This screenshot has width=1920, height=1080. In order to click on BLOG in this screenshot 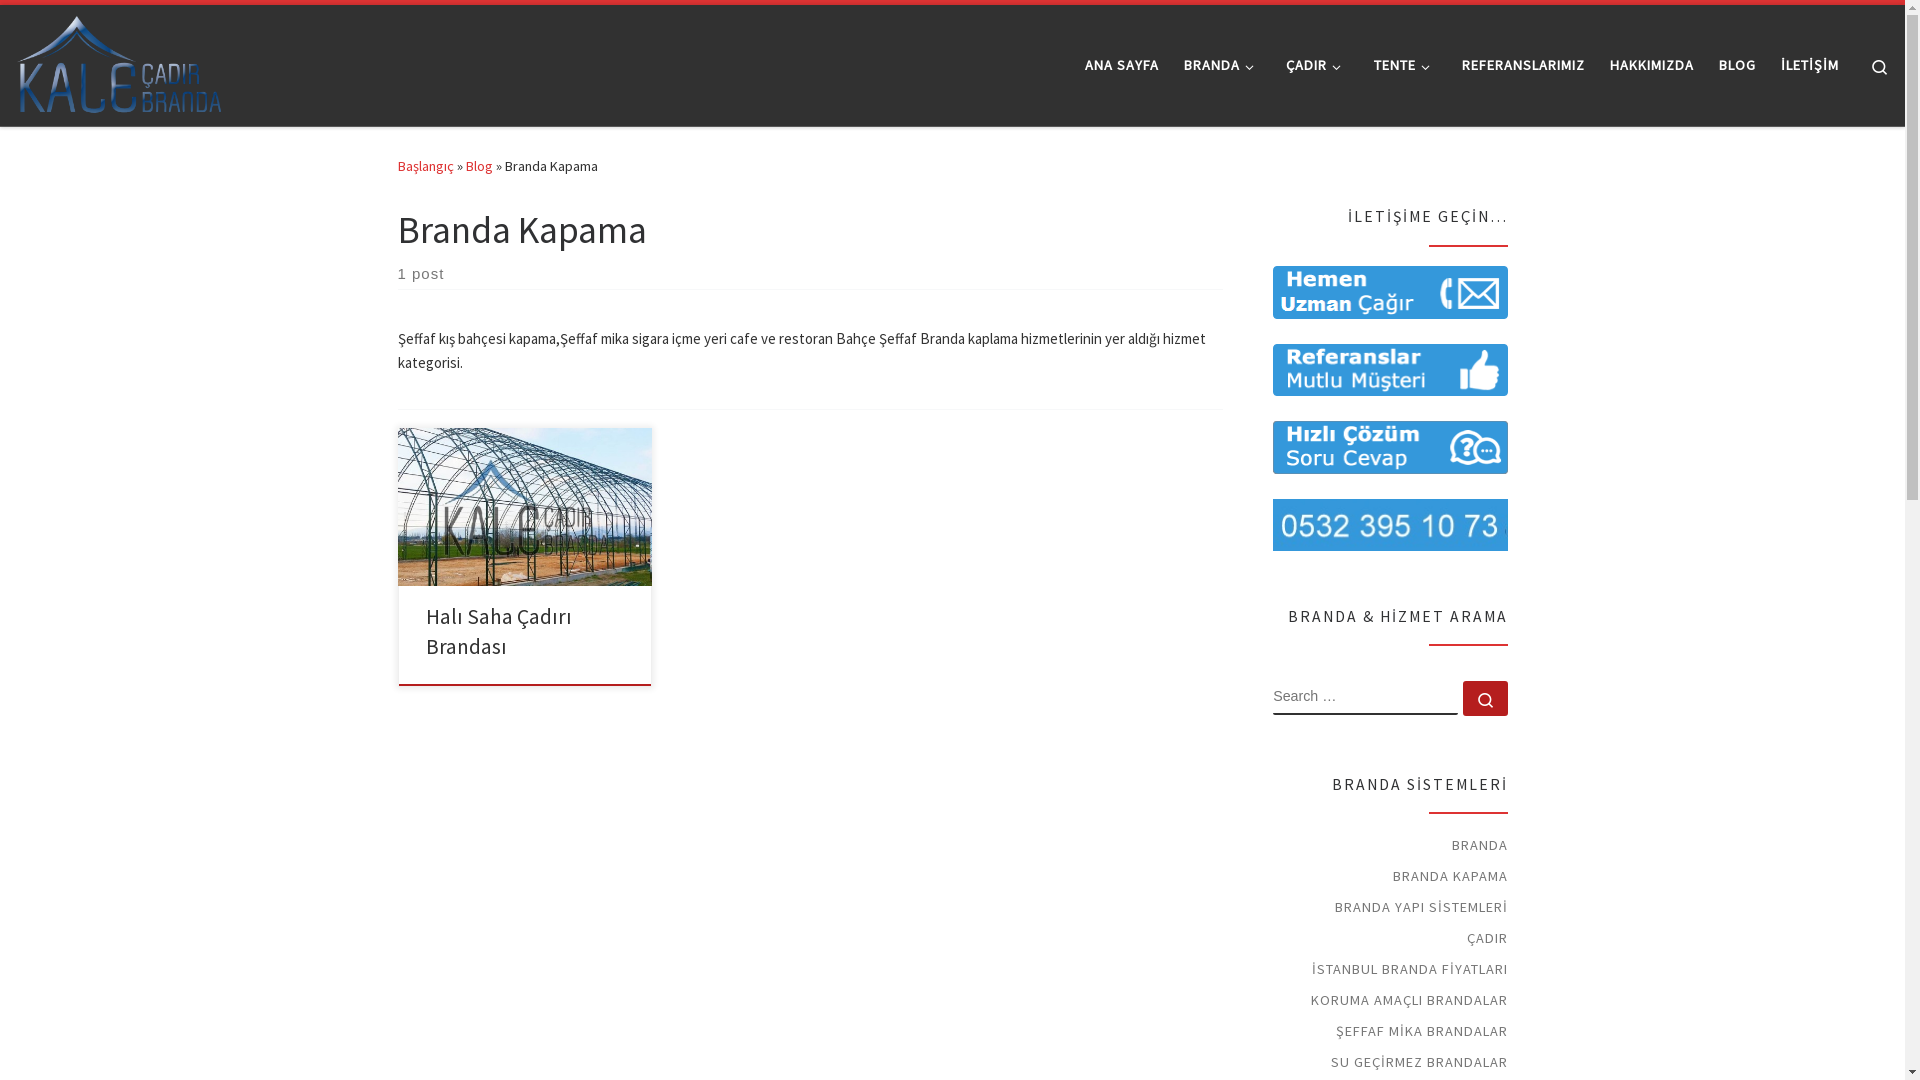, I will do `click(1738, 65)`.